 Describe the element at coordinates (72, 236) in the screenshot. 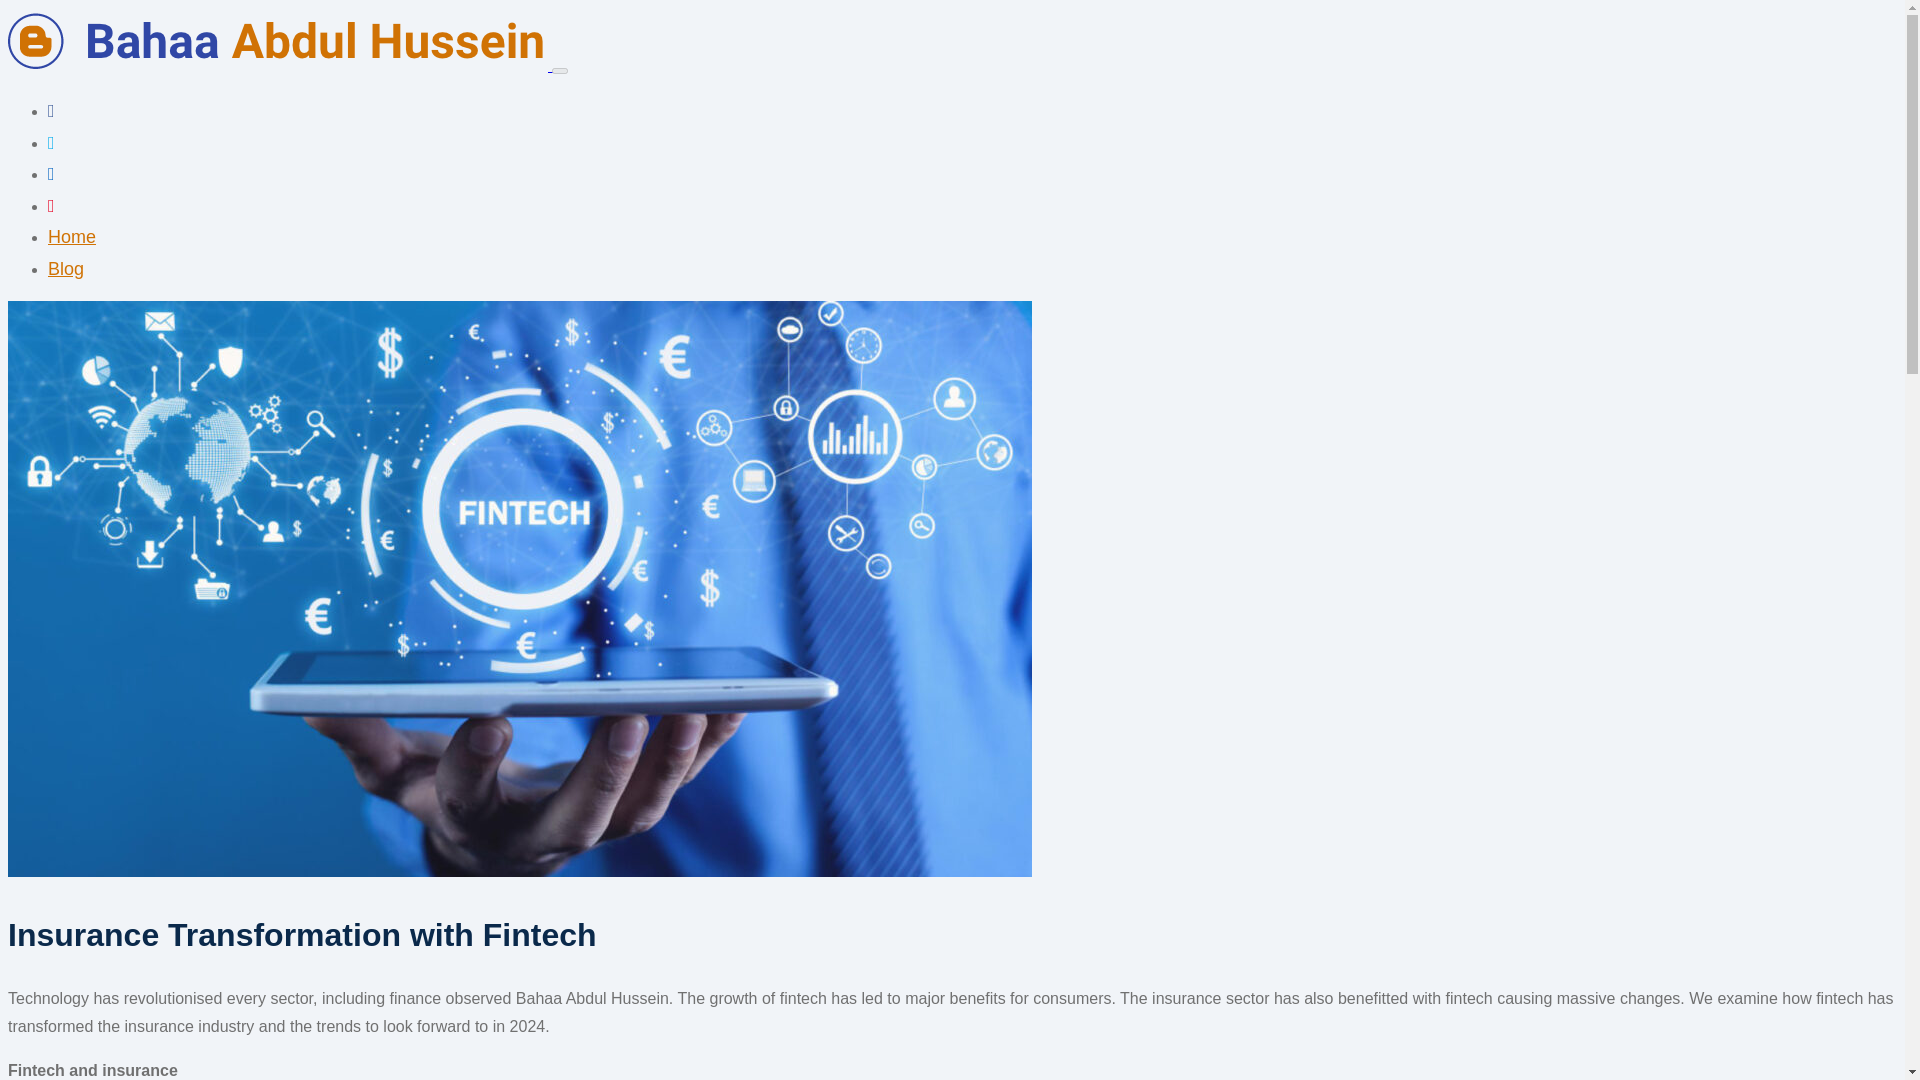

I see `Home` at that location.